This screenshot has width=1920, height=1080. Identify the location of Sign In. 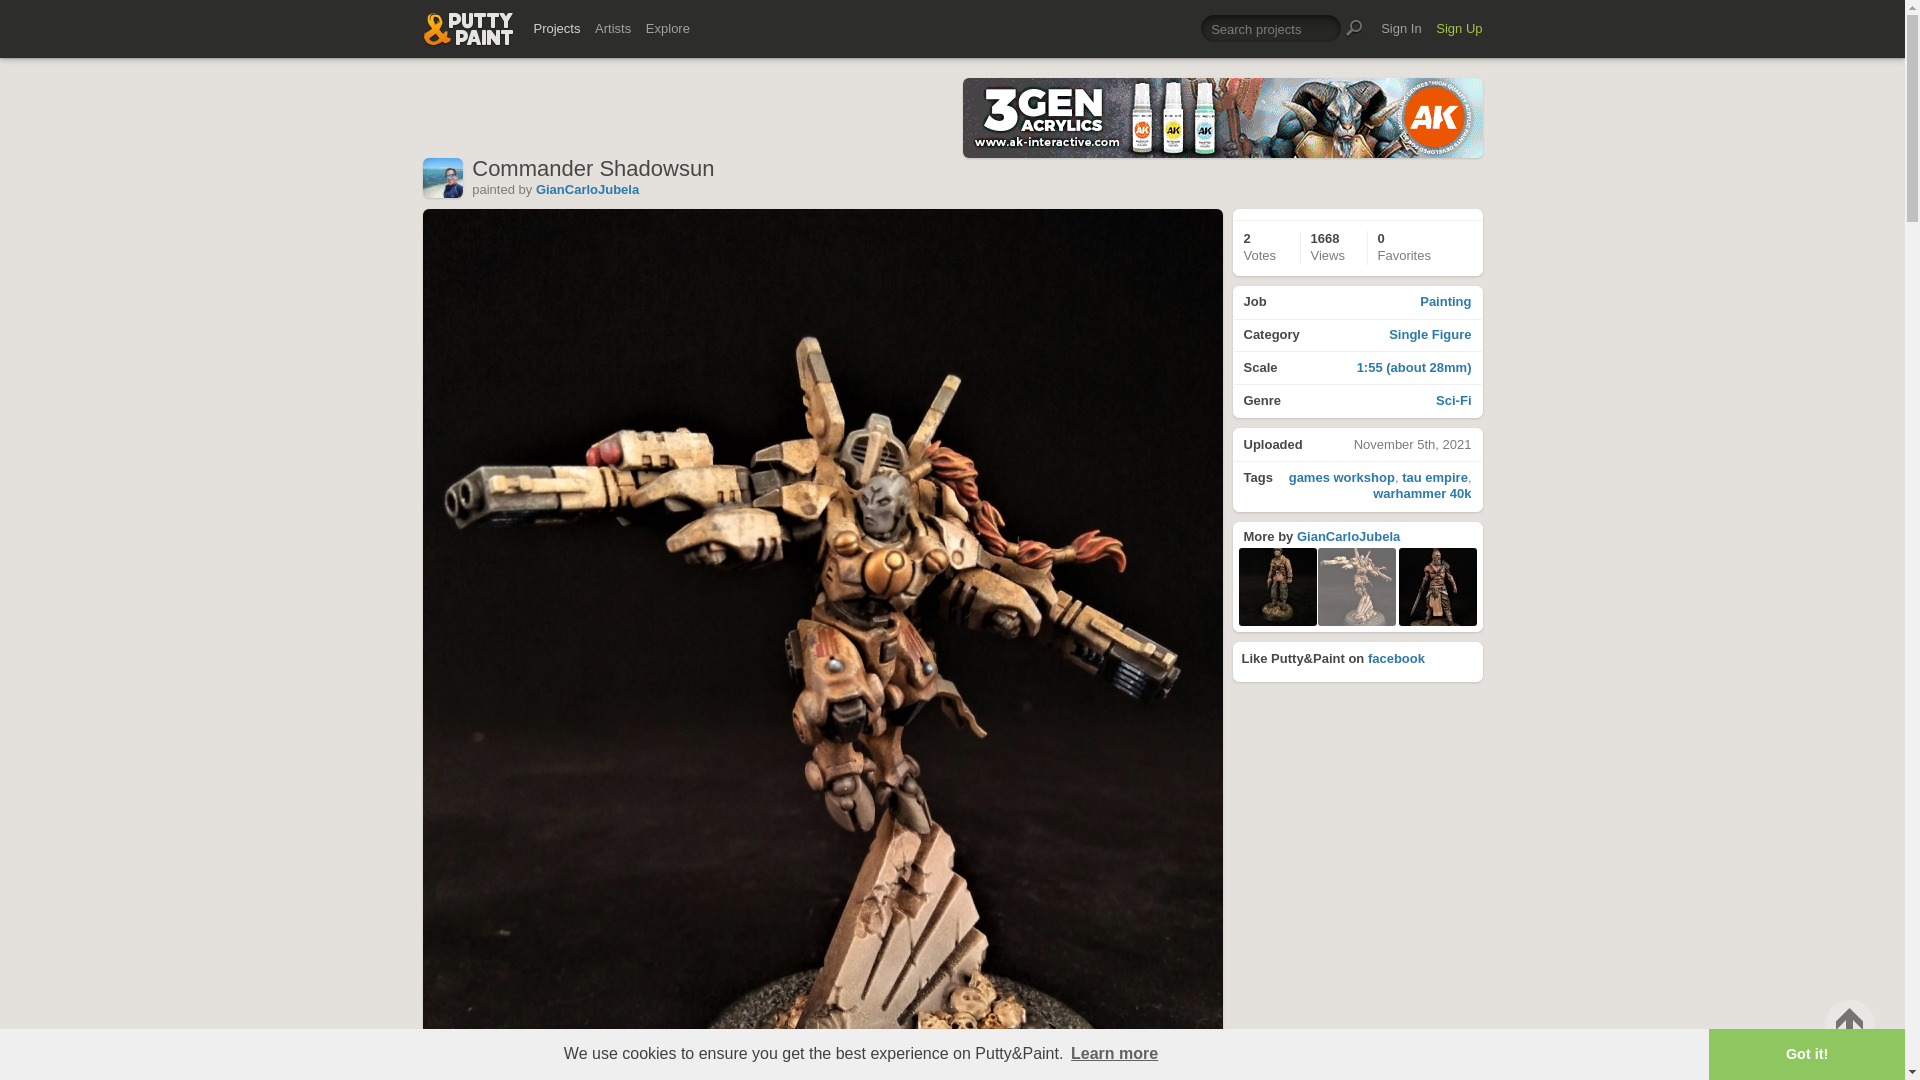
(1400, 28).